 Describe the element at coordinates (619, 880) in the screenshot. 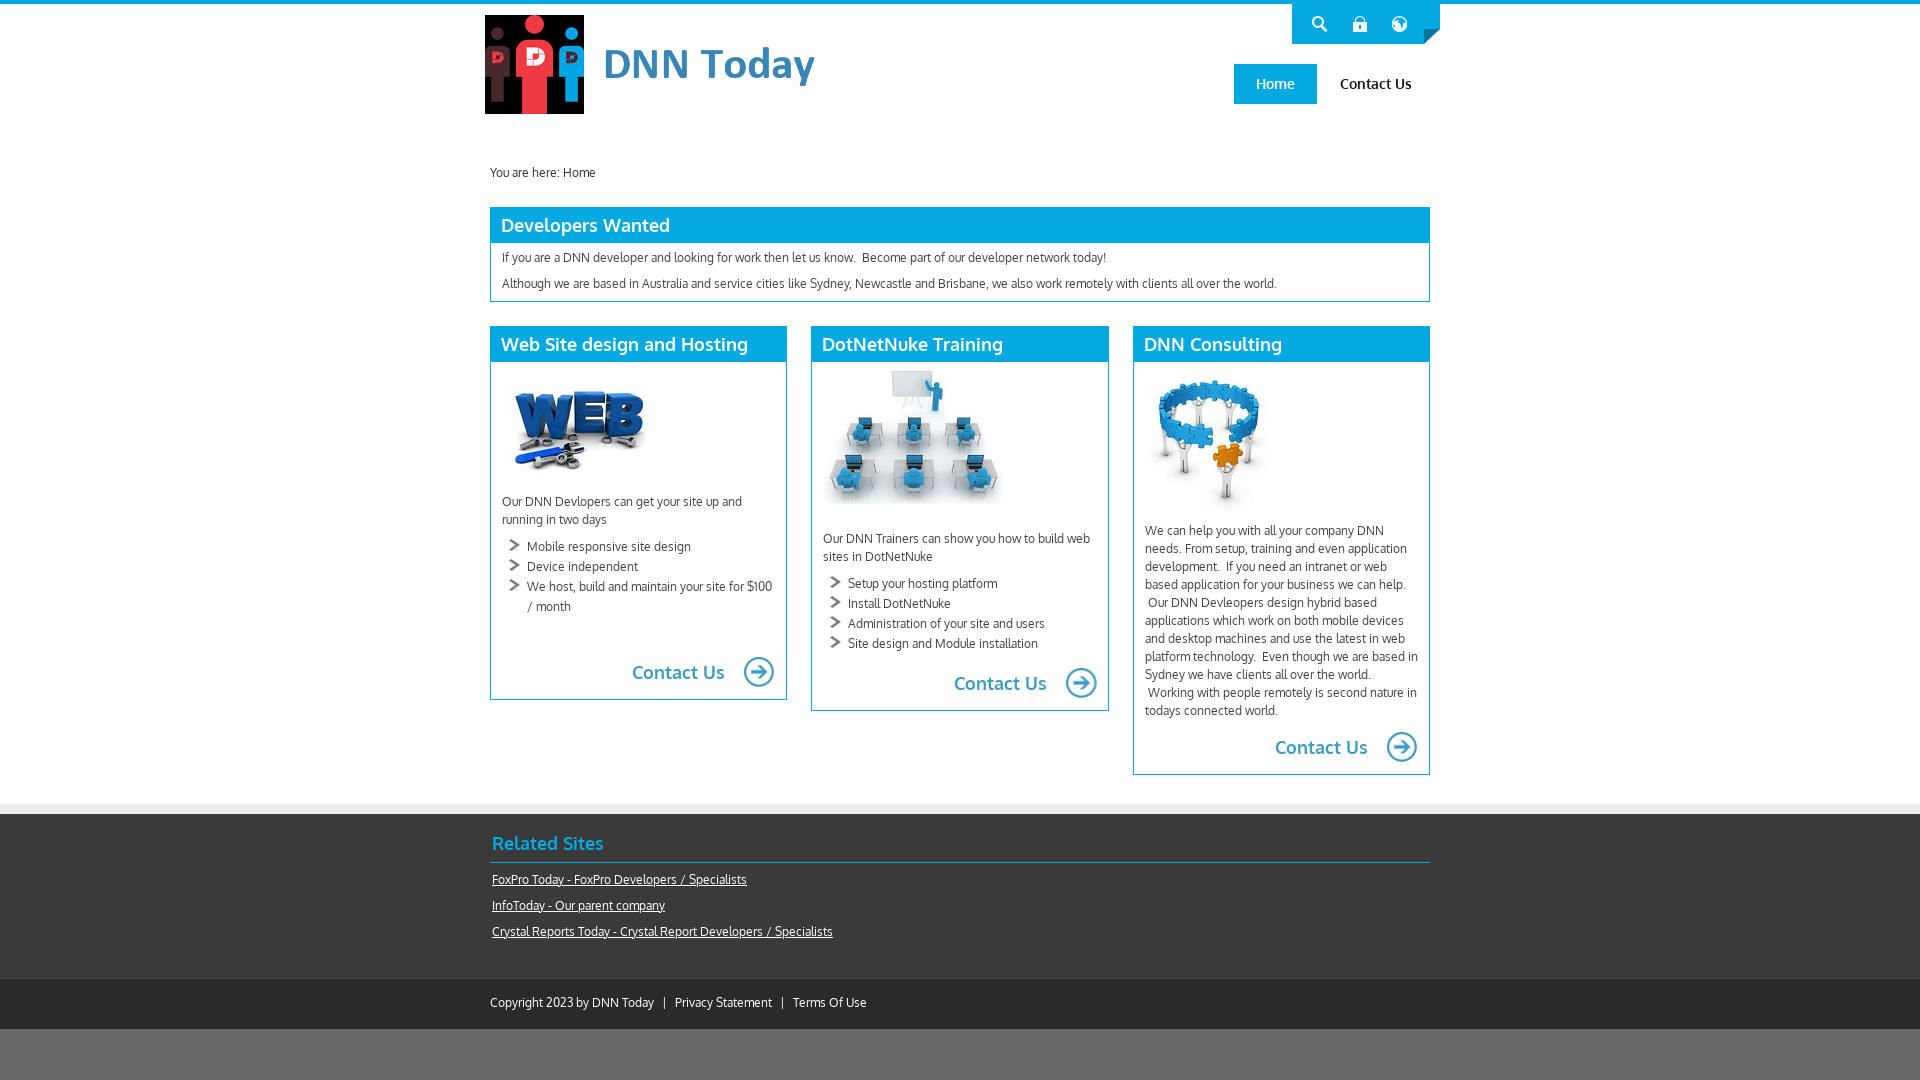

I see `FoxPro Today - FoxPro Developers / Specialists` at that location.